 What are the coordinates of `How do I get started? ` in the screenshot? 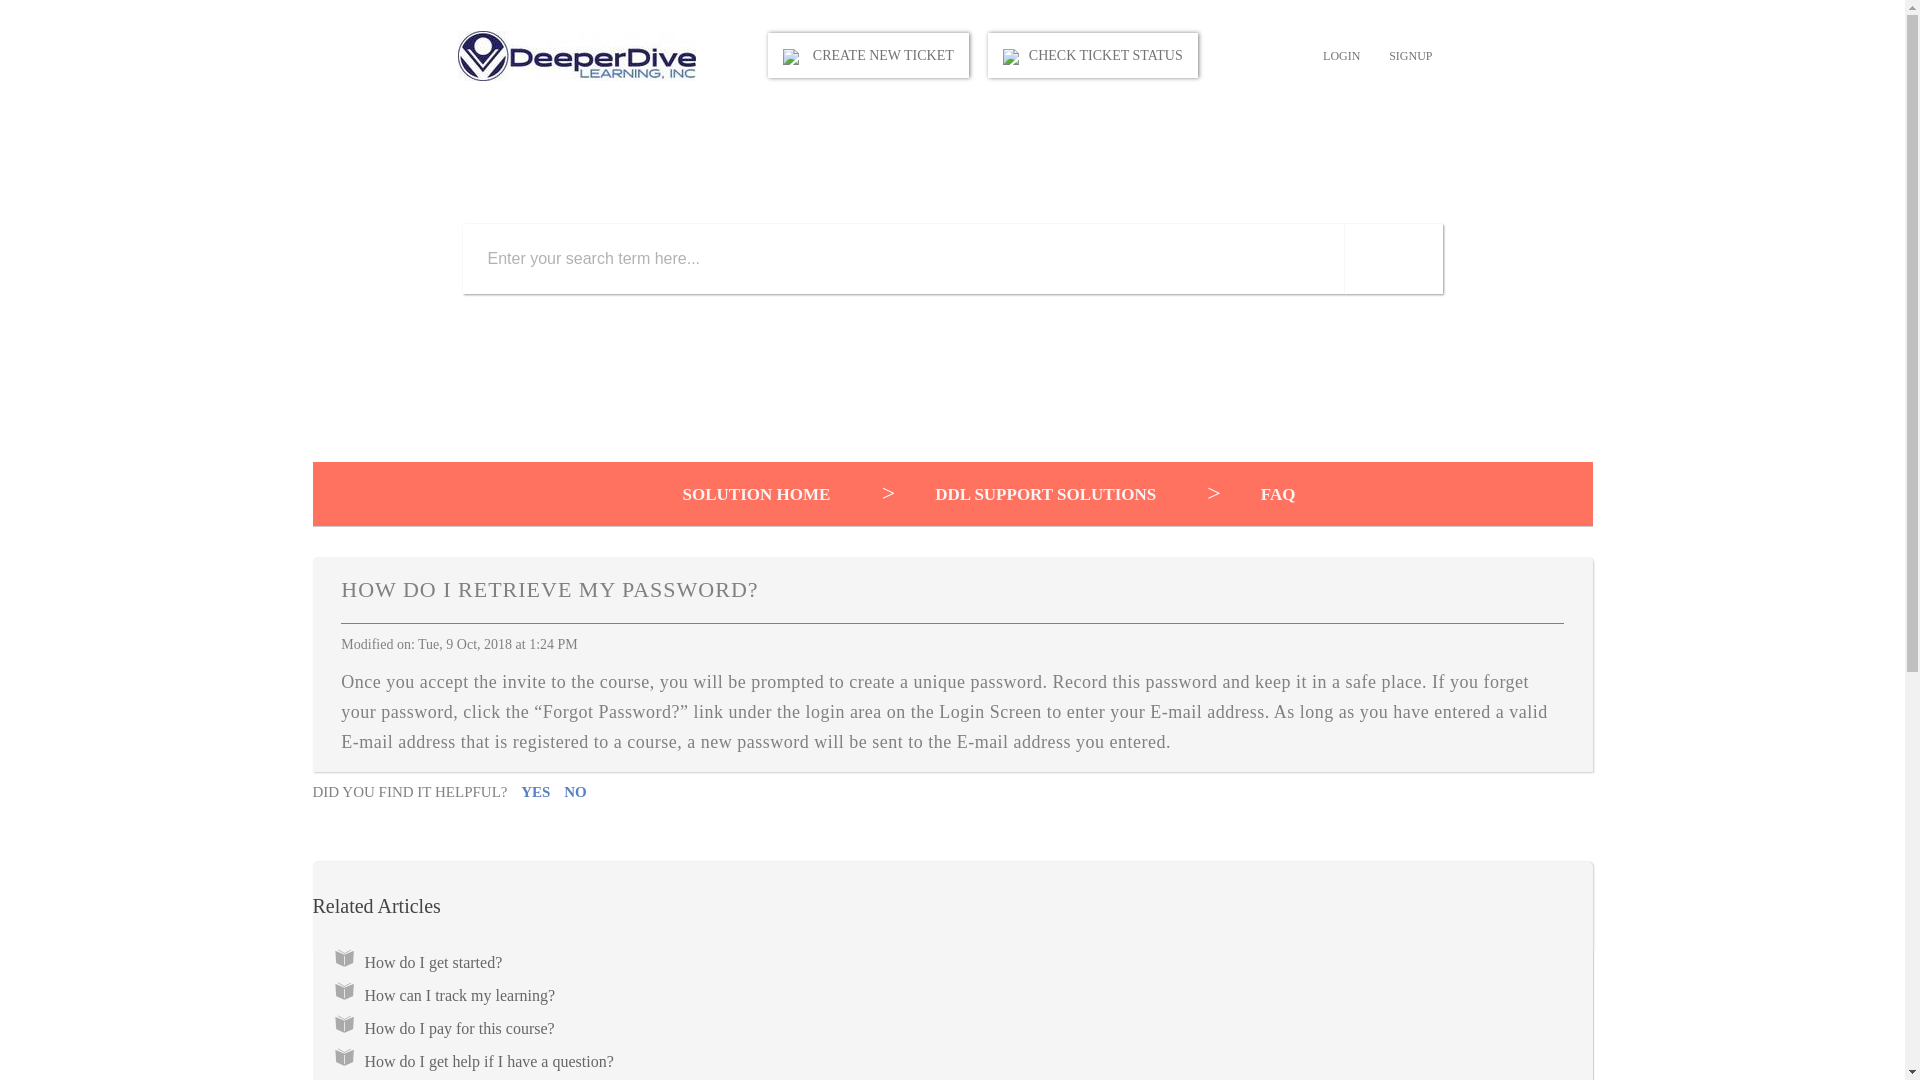 It's located at (435, 962).